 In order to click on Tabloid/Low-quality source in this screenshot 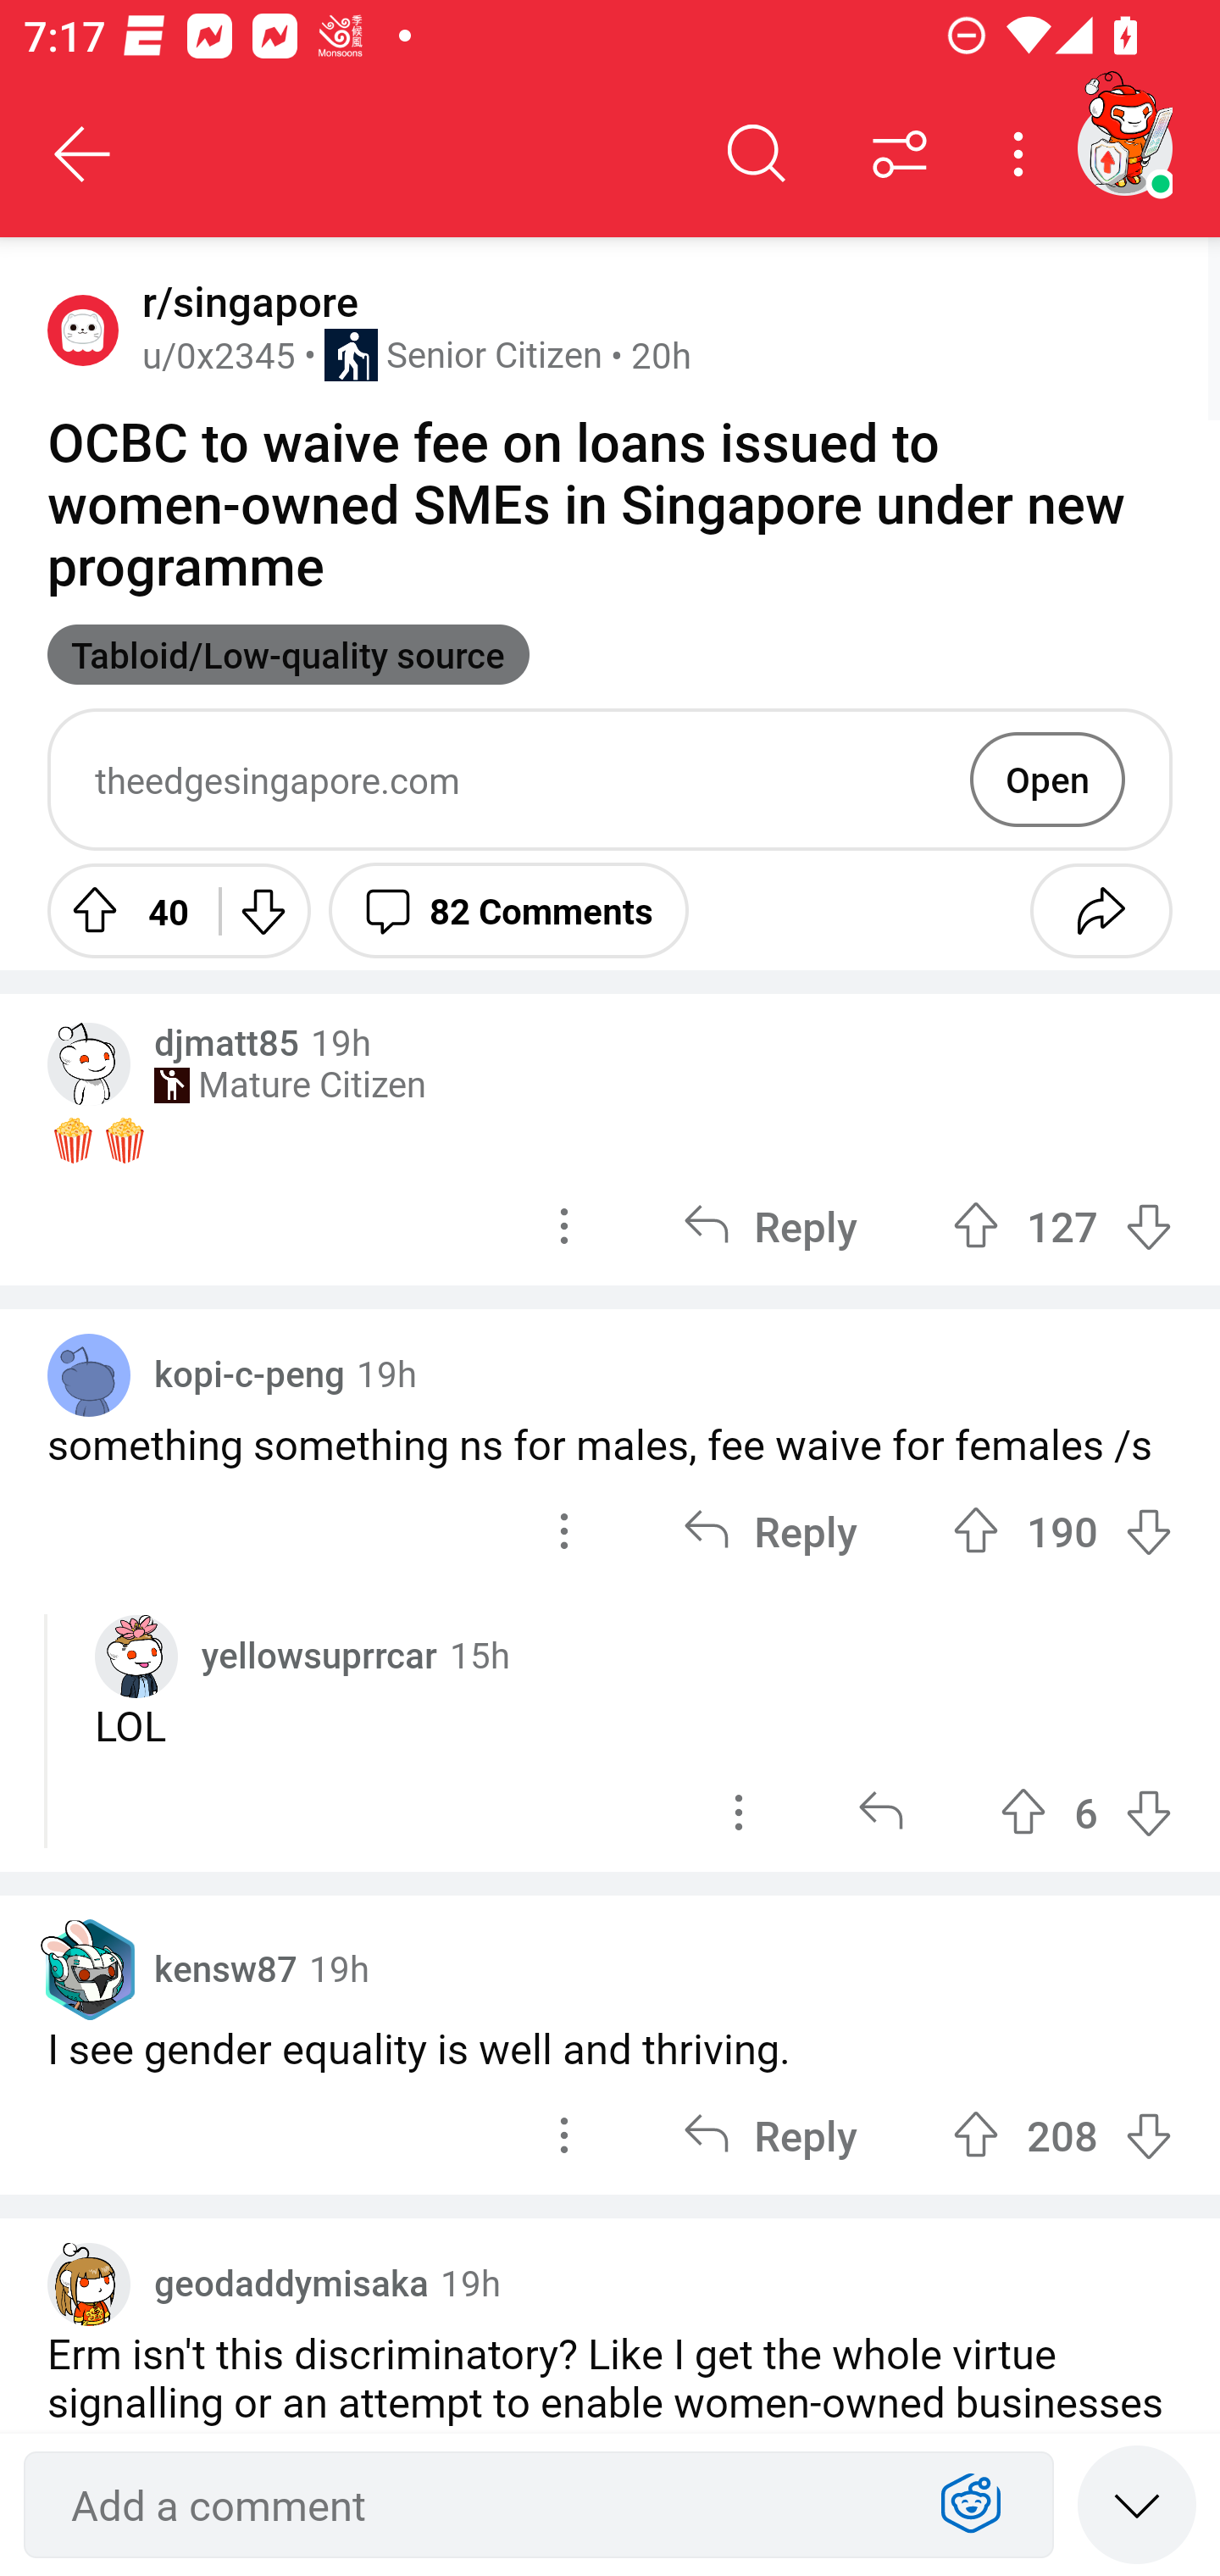, I will do `click(288, 654)`.